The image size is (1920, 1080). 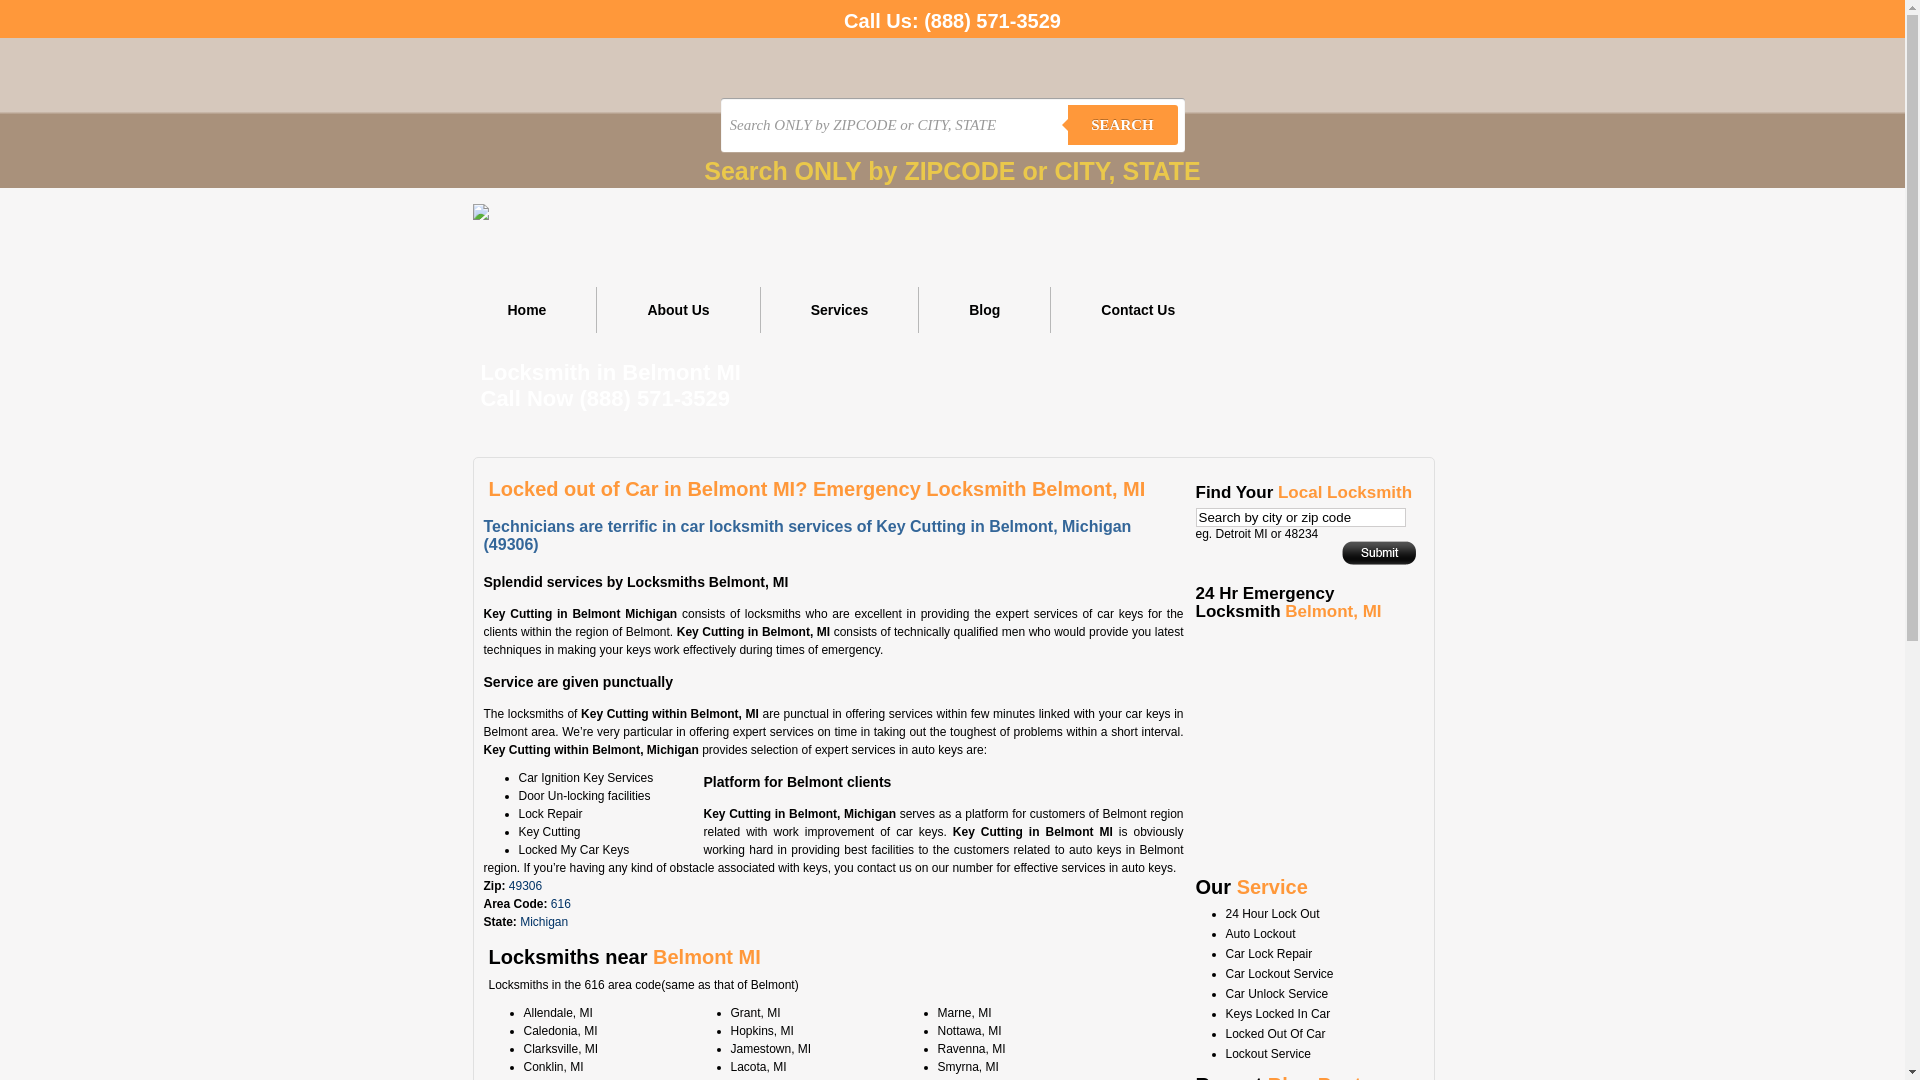 What do you see at coordinates (525, 886) in the screenshot?
I see `49306` at bounding box center [525, 886].